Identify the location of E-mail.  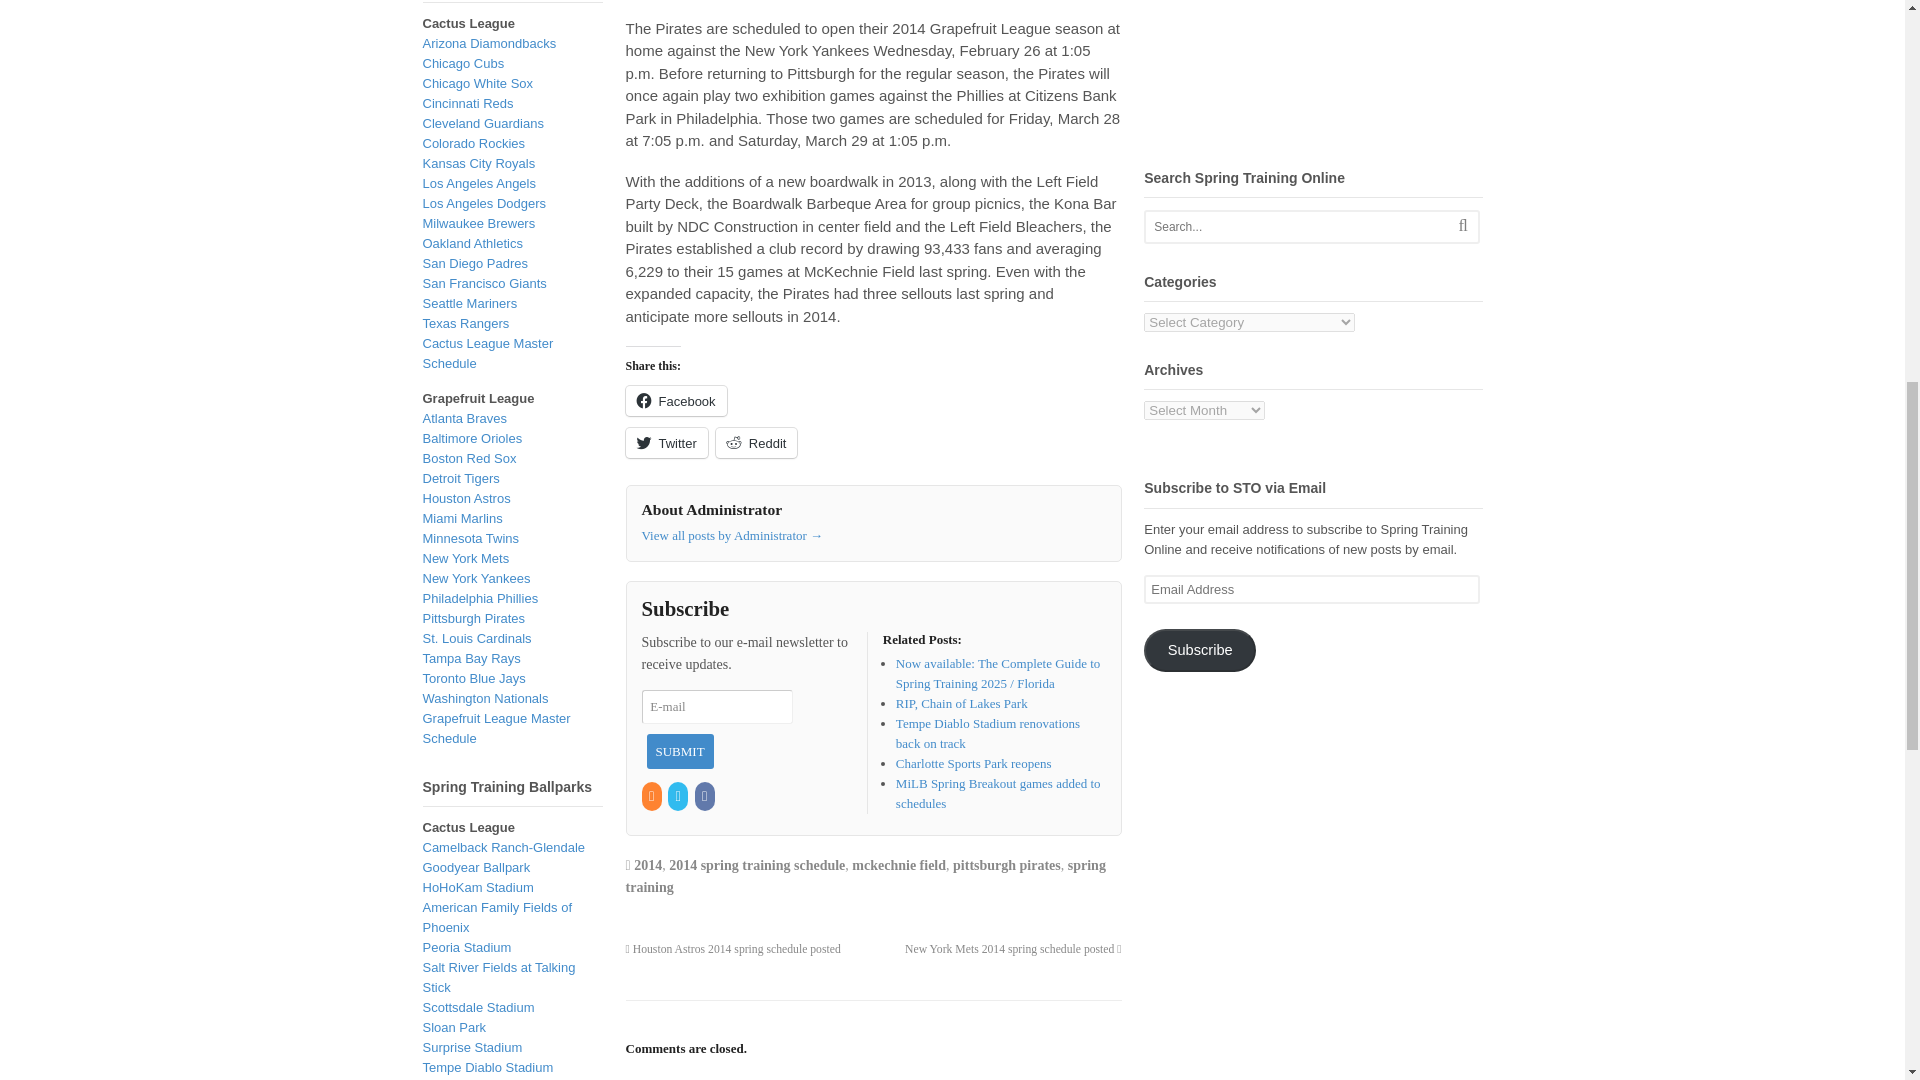
(716, 706).